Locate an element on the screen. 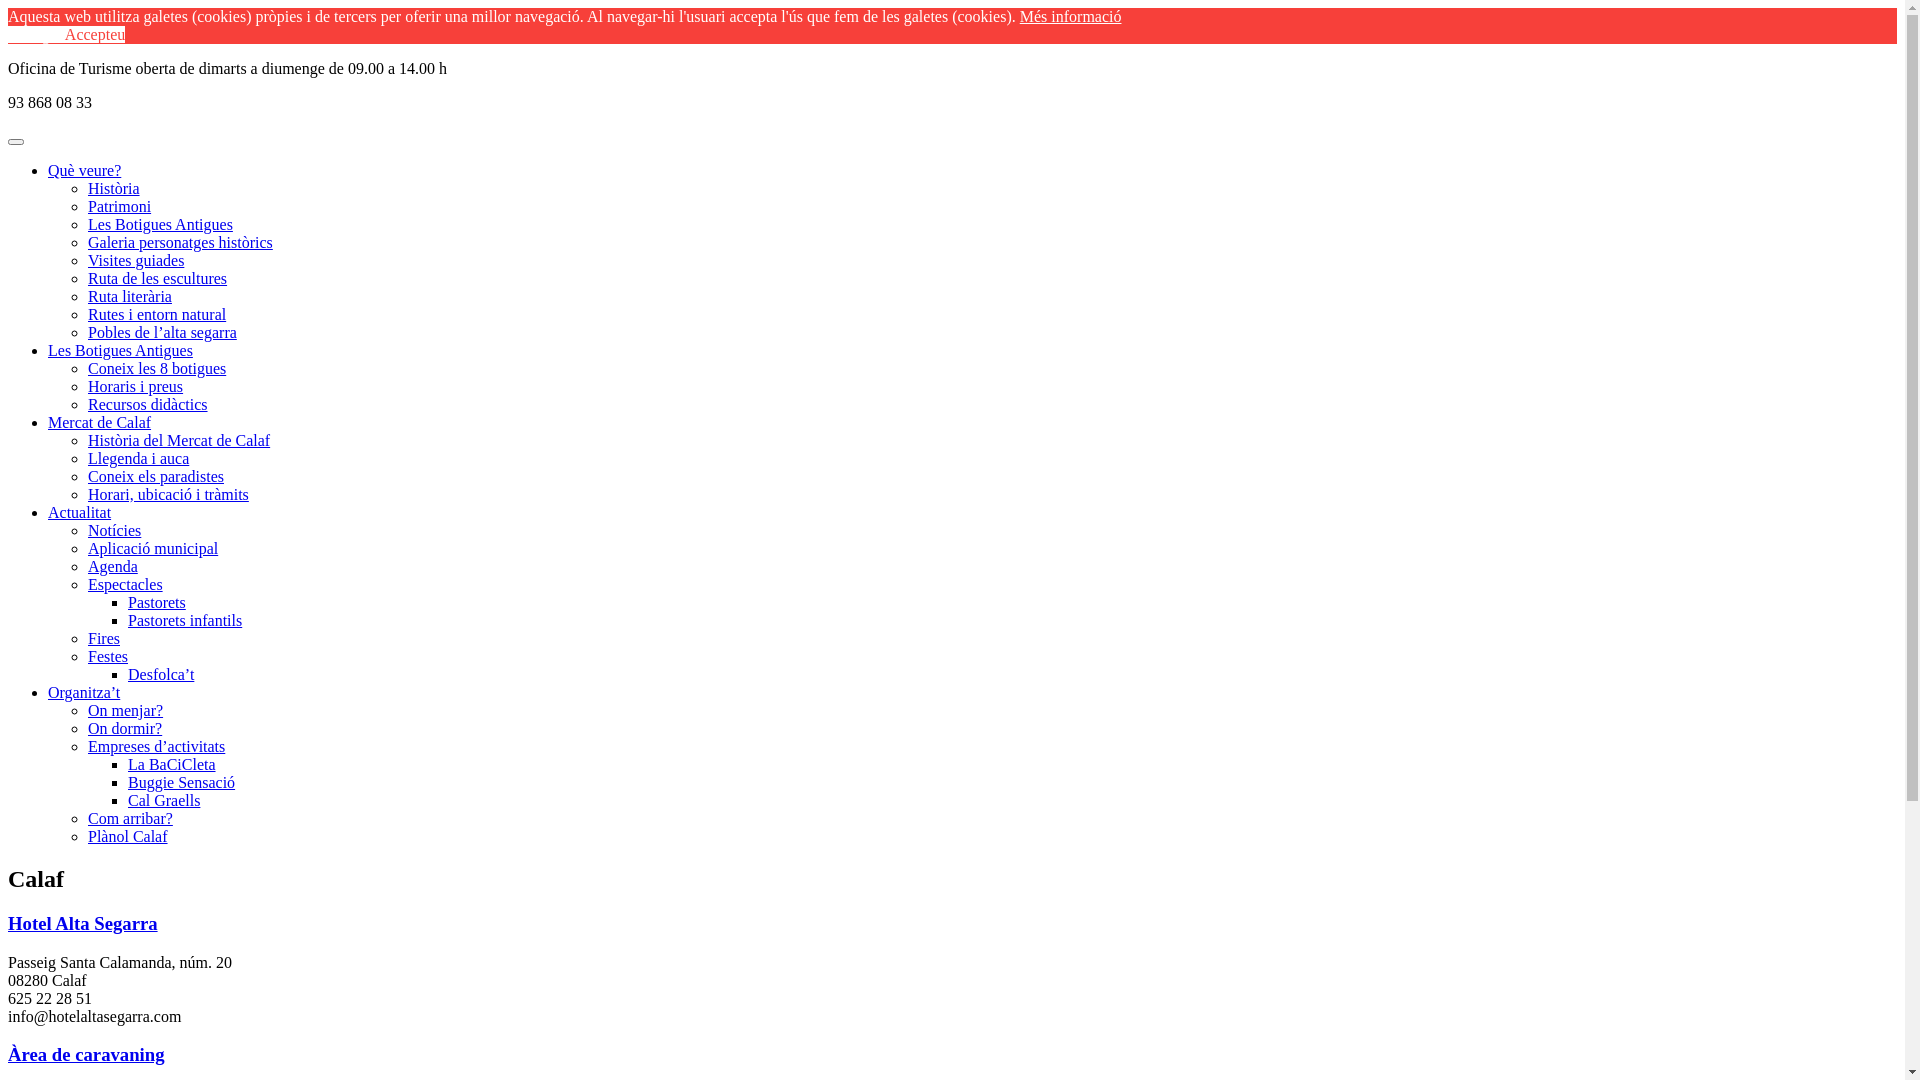  Mercat de Calaf is located at coordinates (100, 422).